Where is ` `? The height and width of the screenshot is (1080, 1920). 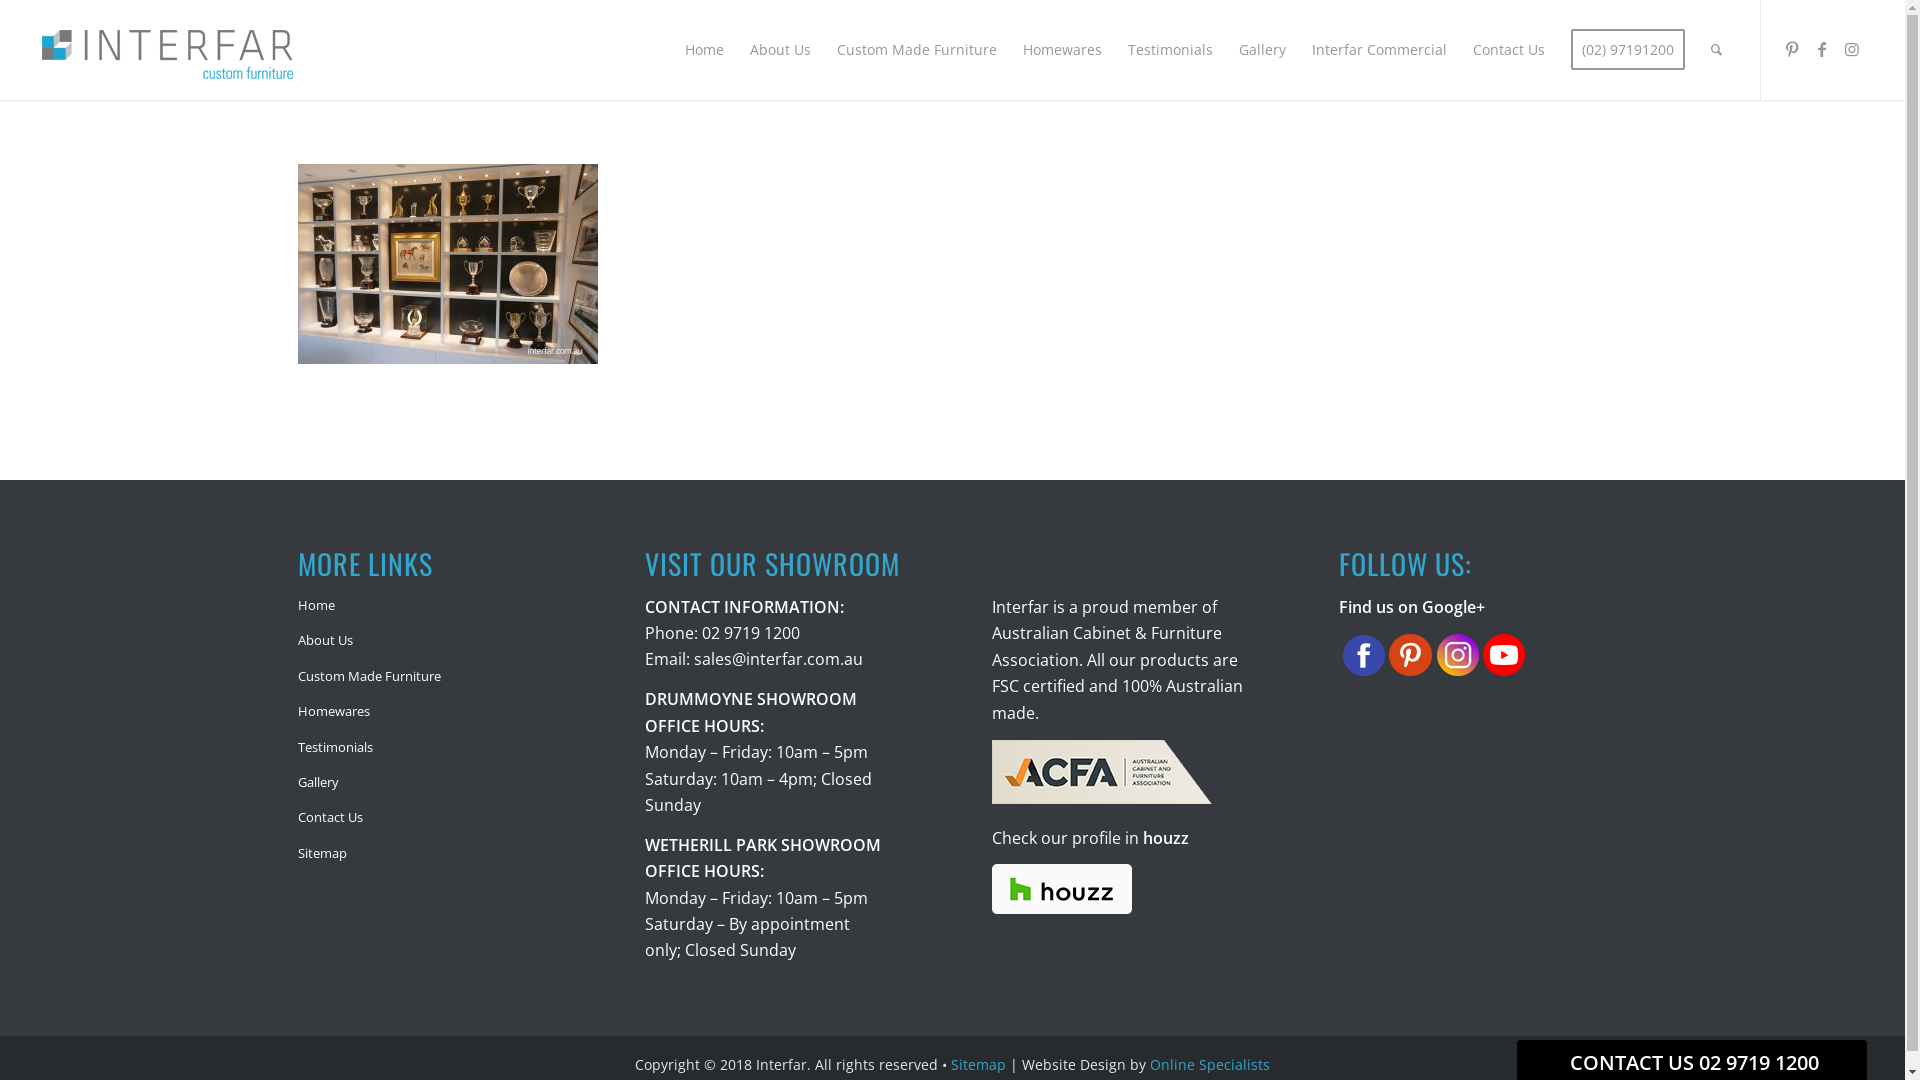   is located at coordinates (1502, 658).